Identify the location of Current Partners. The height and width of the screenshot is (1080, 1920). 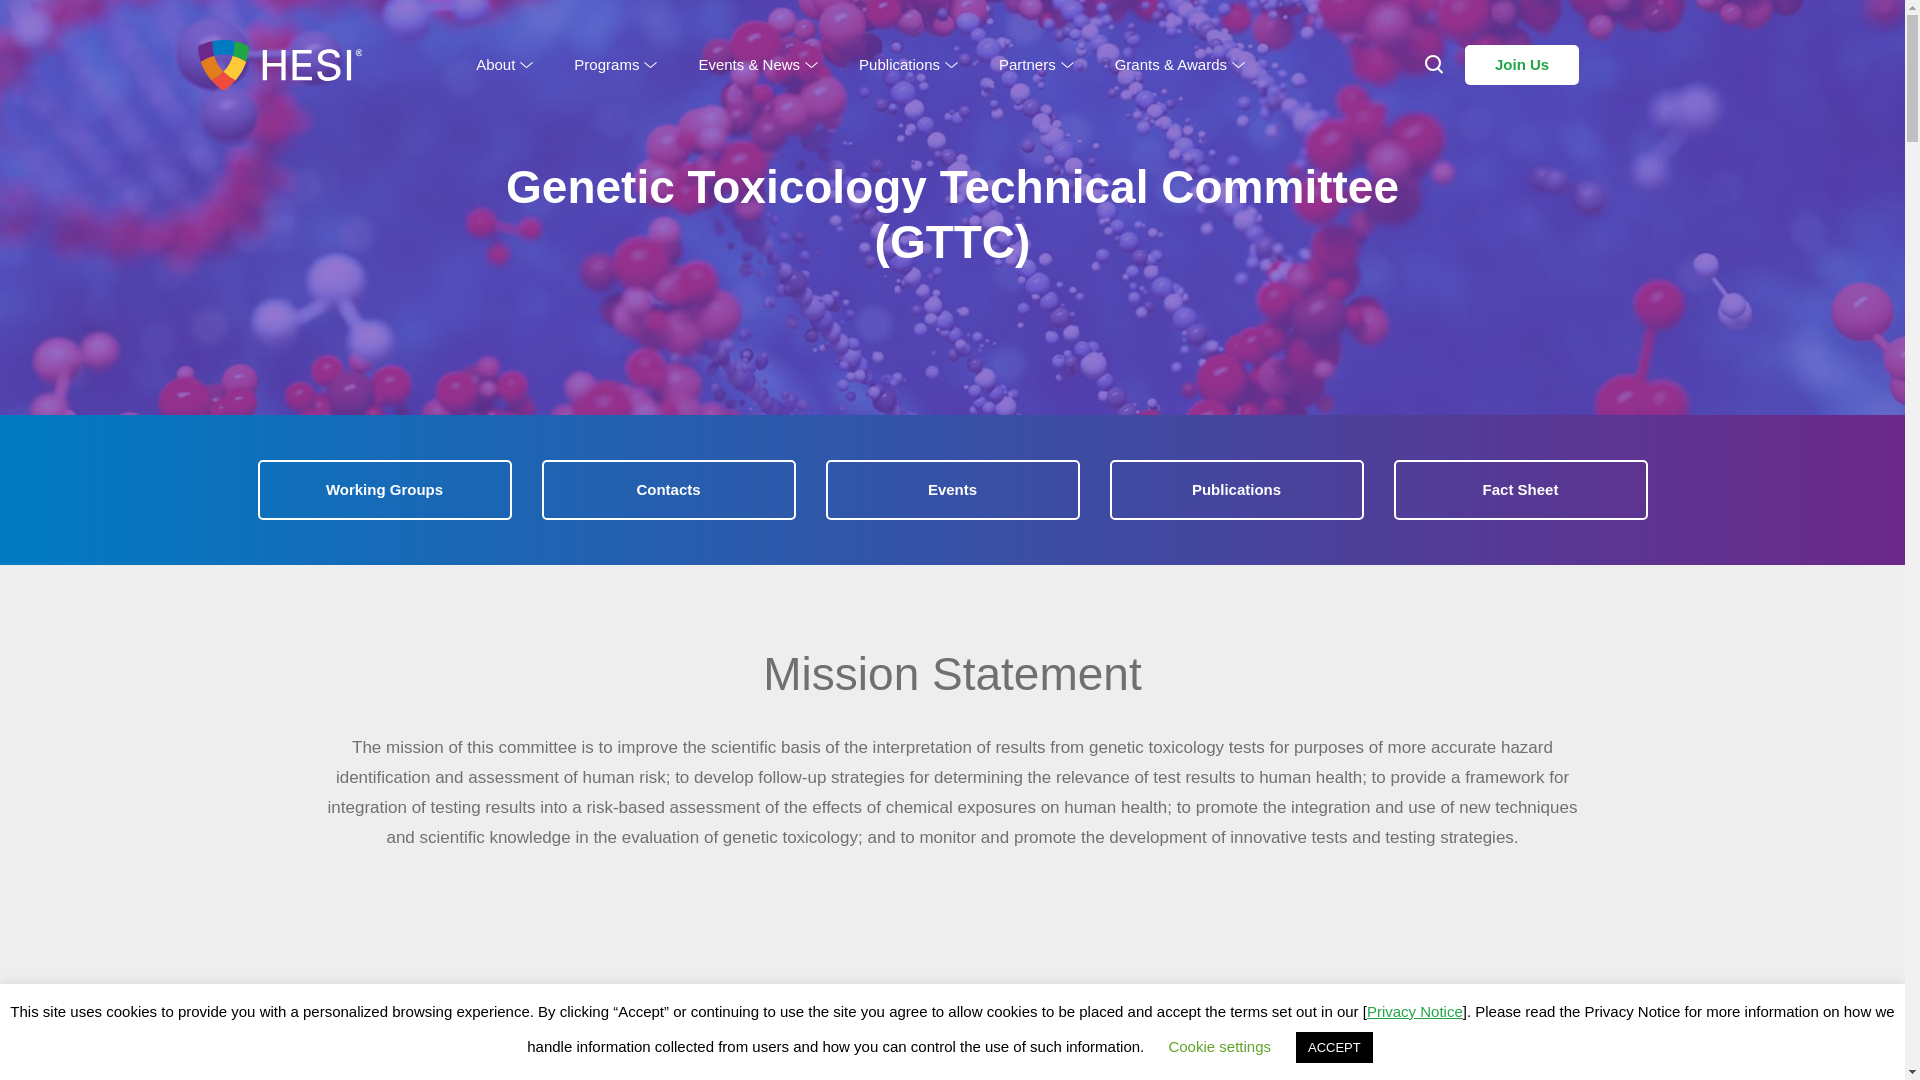
(1067, 96).